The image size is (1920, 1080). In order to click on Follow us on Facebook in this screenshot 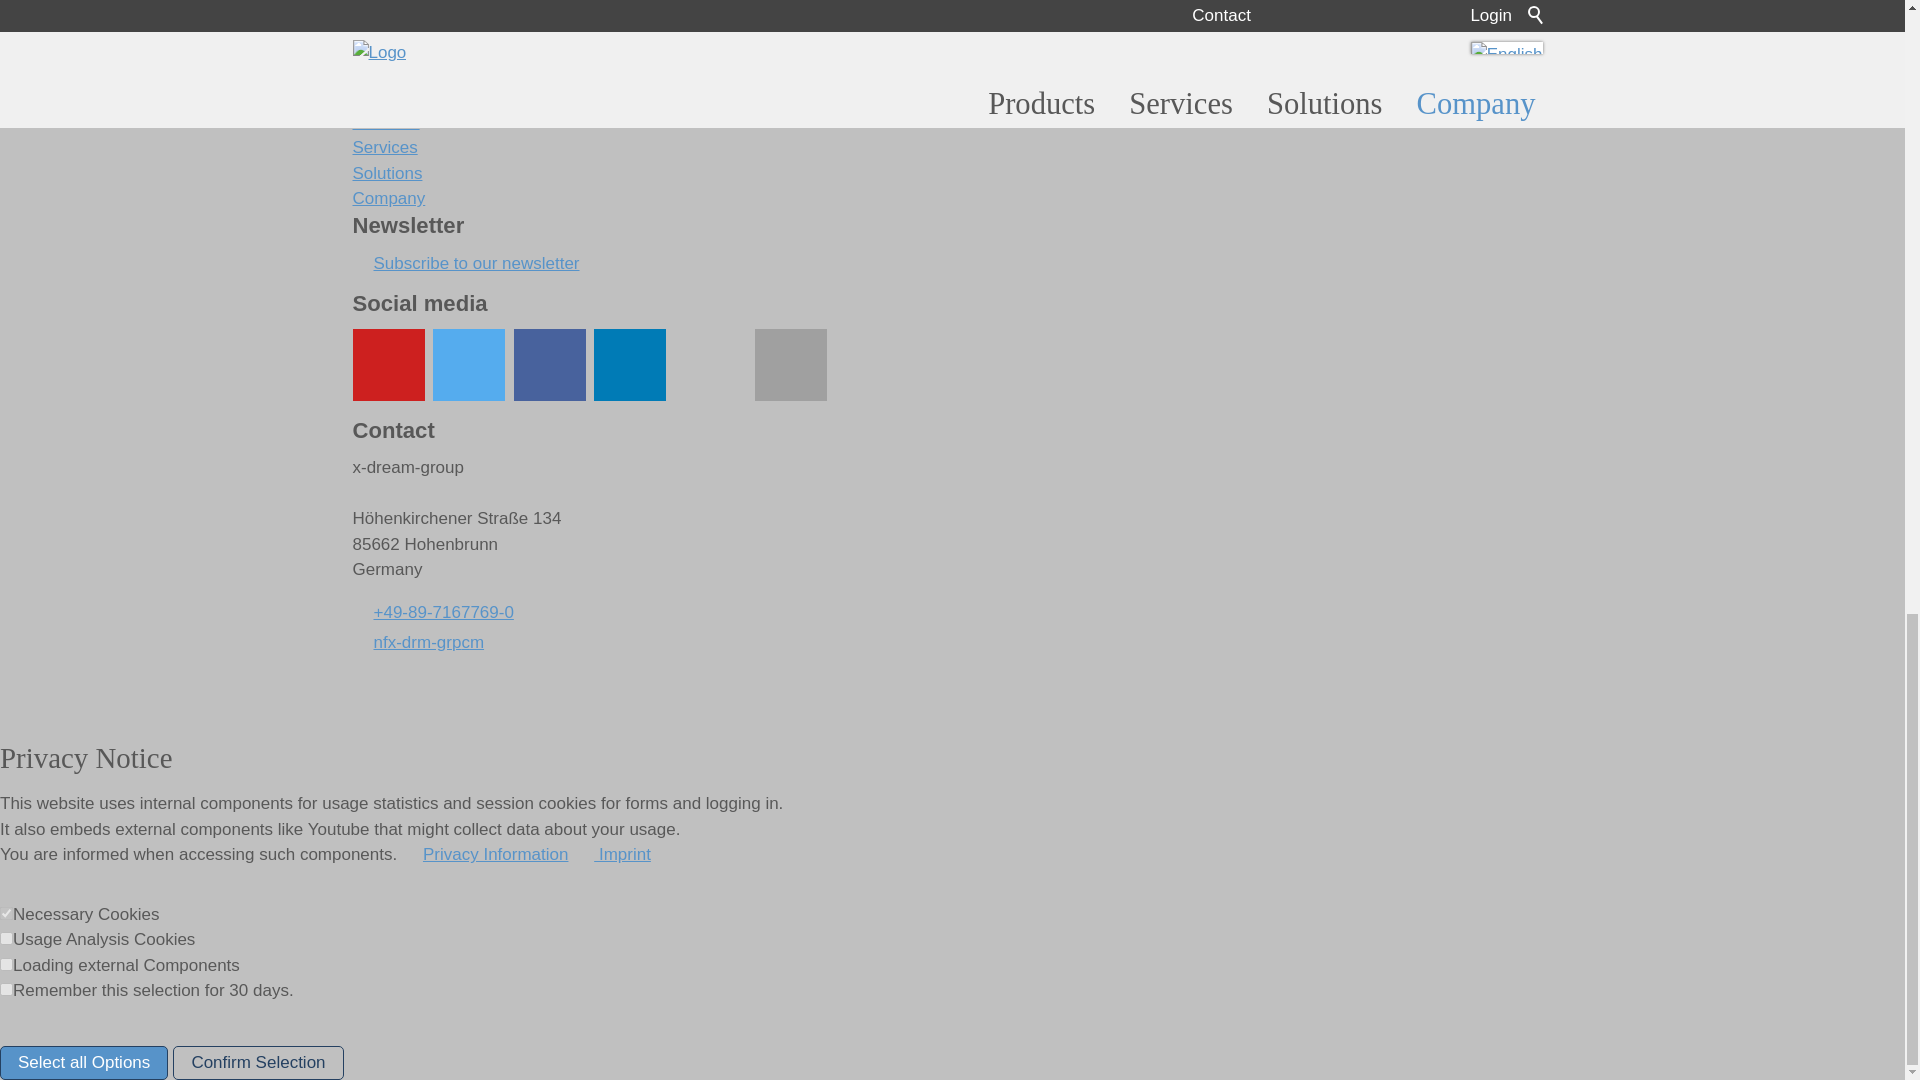, I will do `click(550, 364)`.